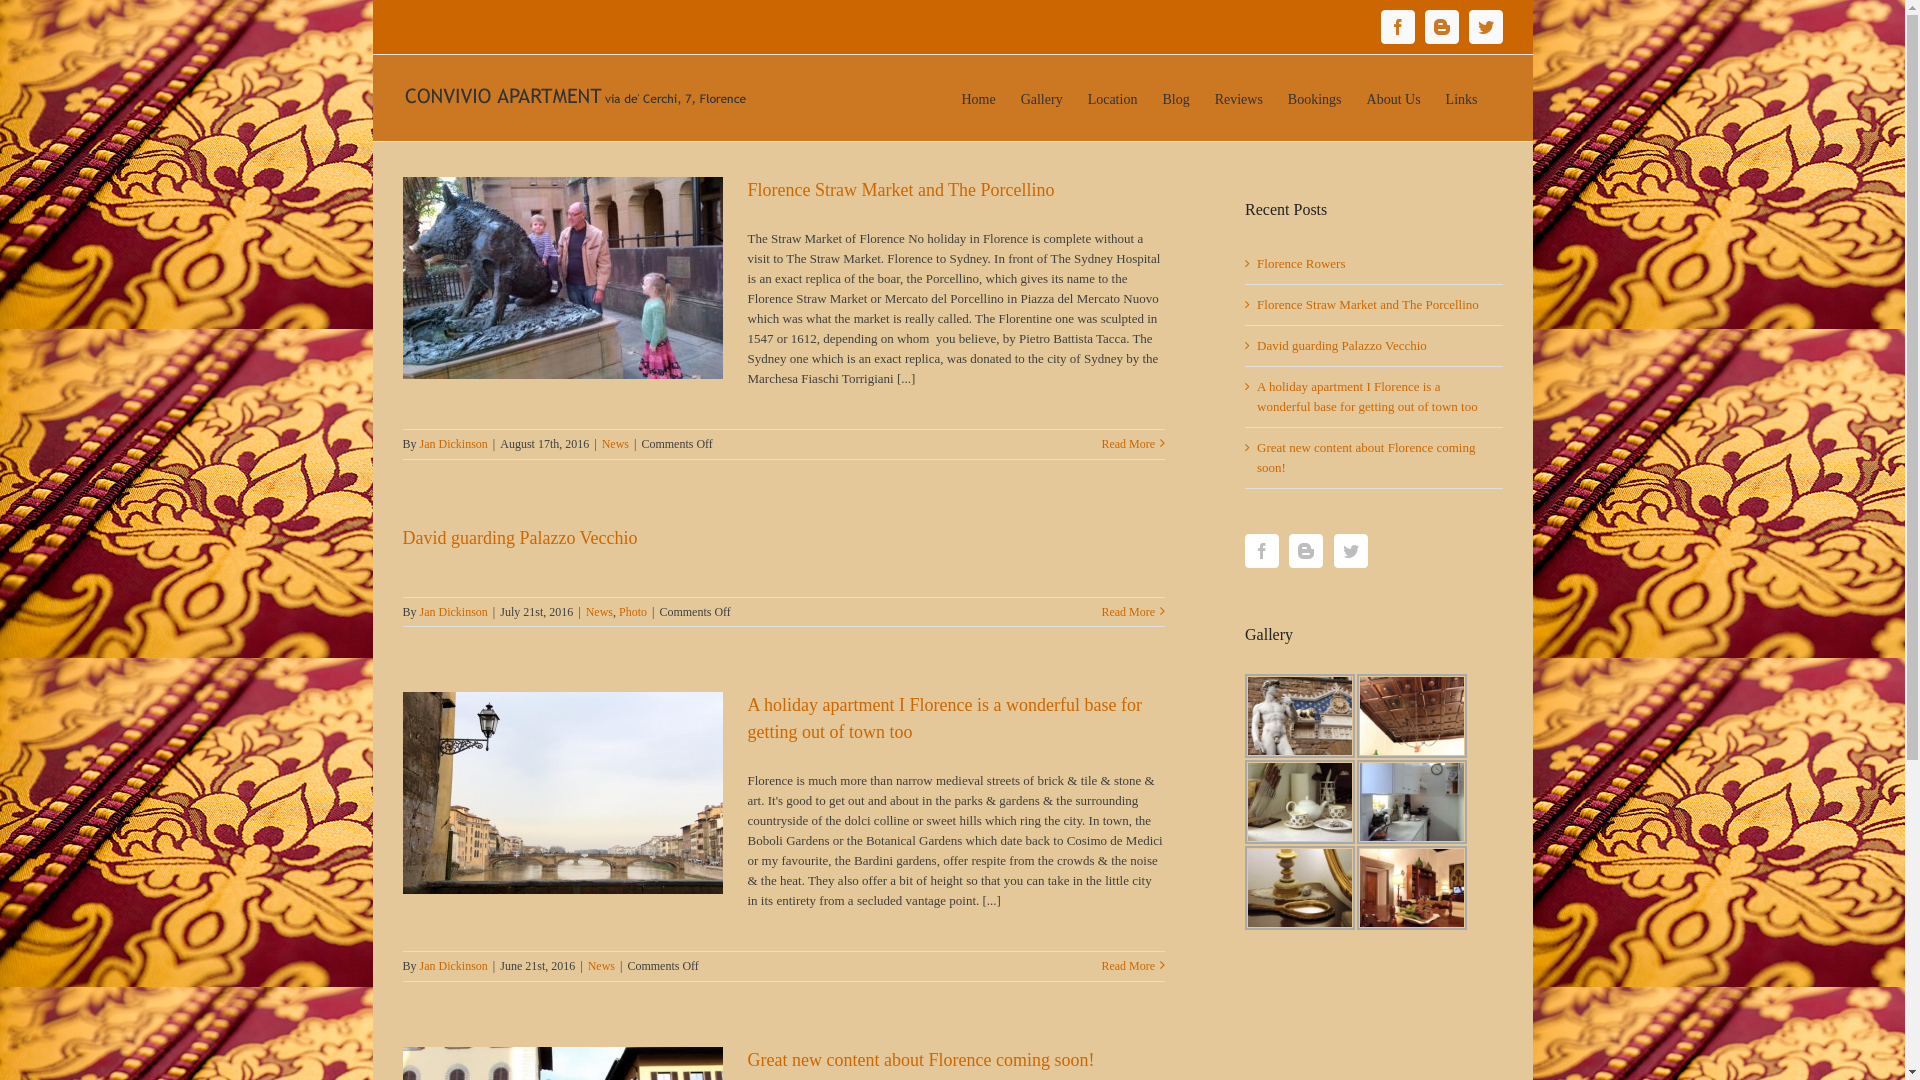 This screenshot has width=1920, height=1080. What do you see at coordinates (1397, 27) in the screenshot?
I see `Facebook` at bounding box center [1397, 27].